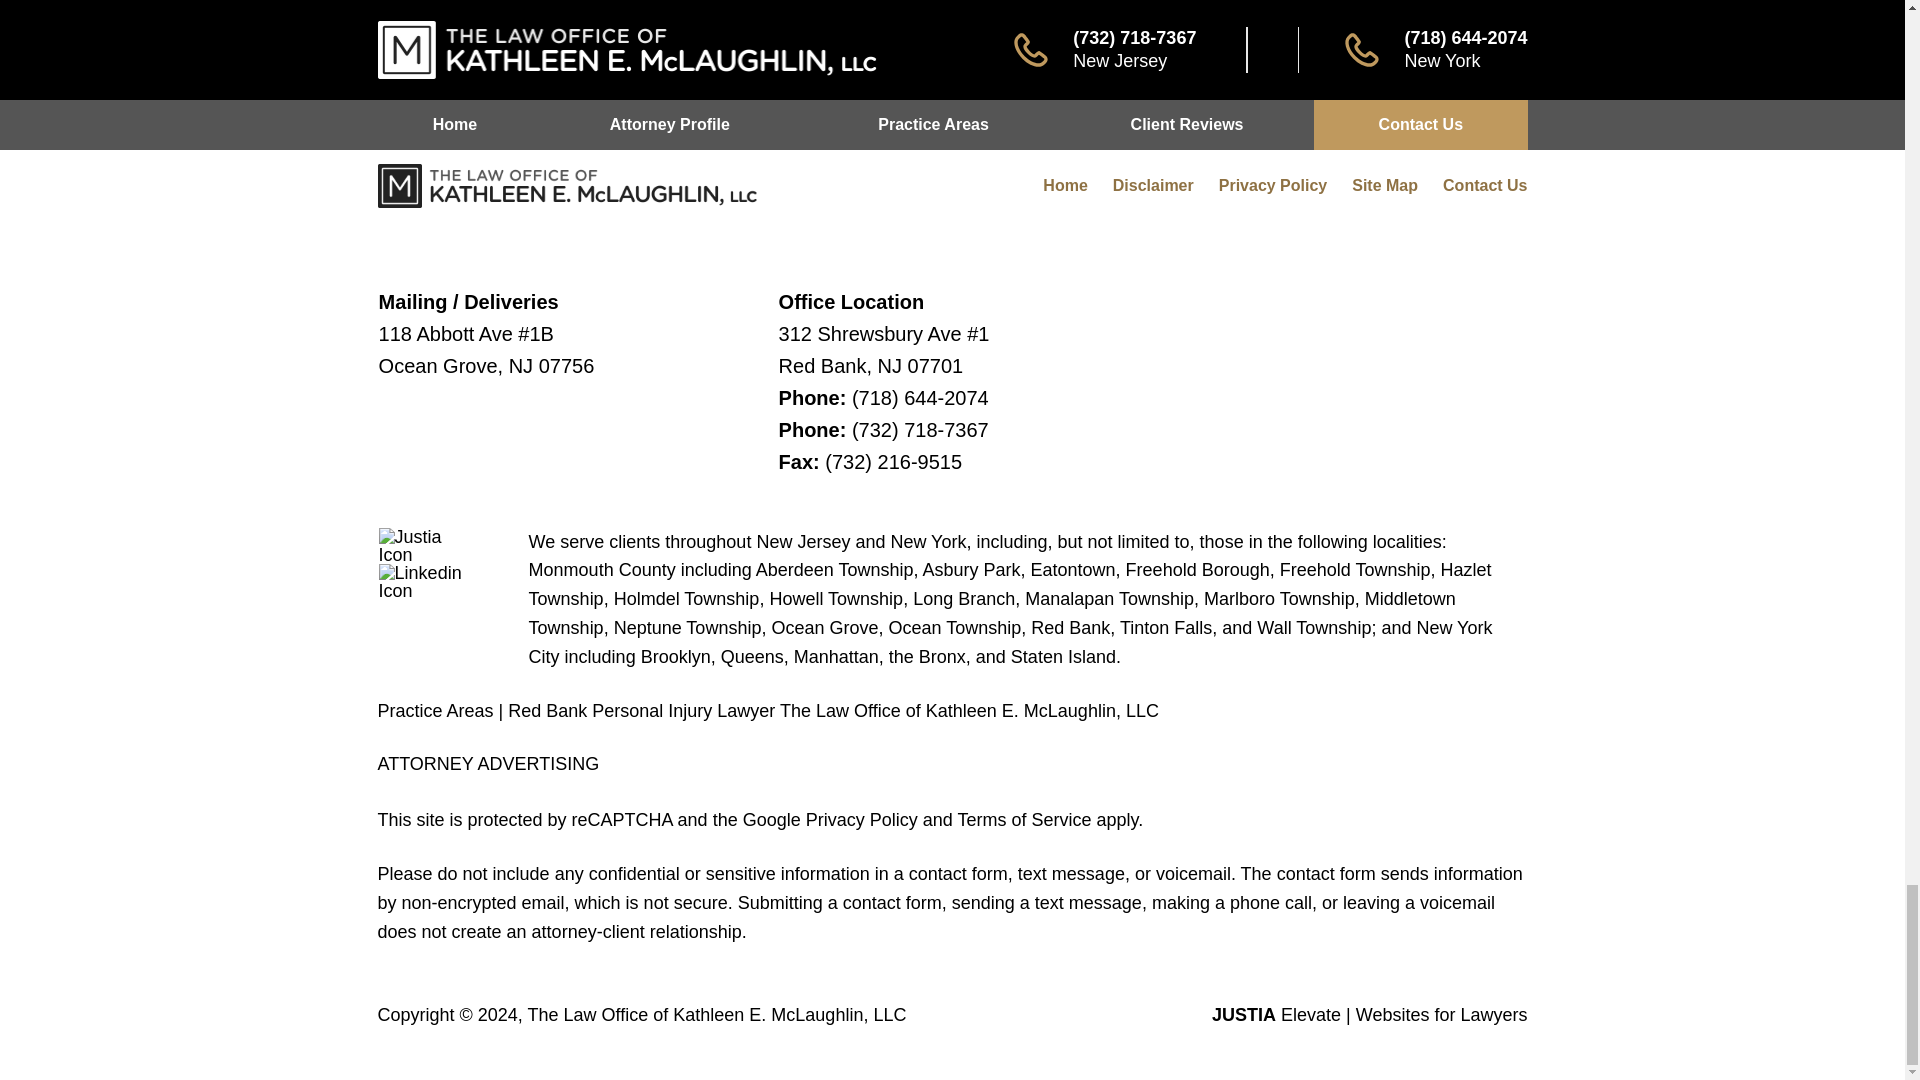  I want to click on Home, so click(1064, 186).